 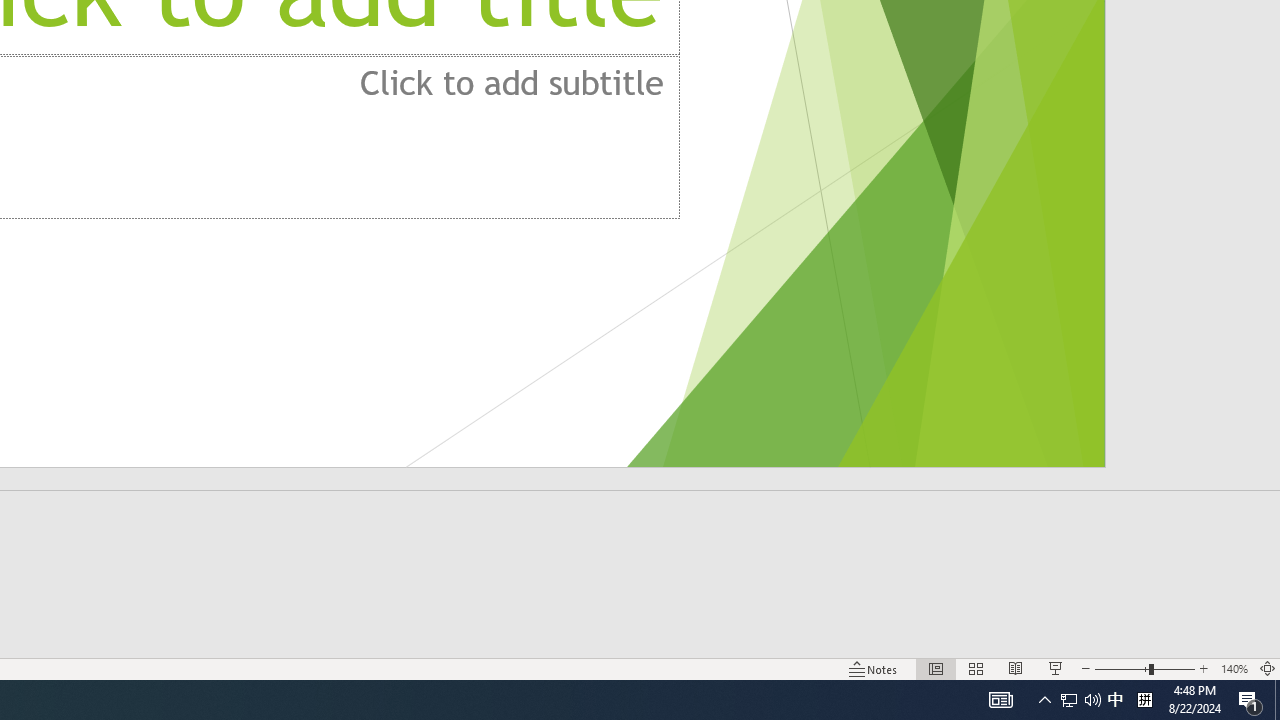 I want to click on Notes , so click(x=874, y=668).